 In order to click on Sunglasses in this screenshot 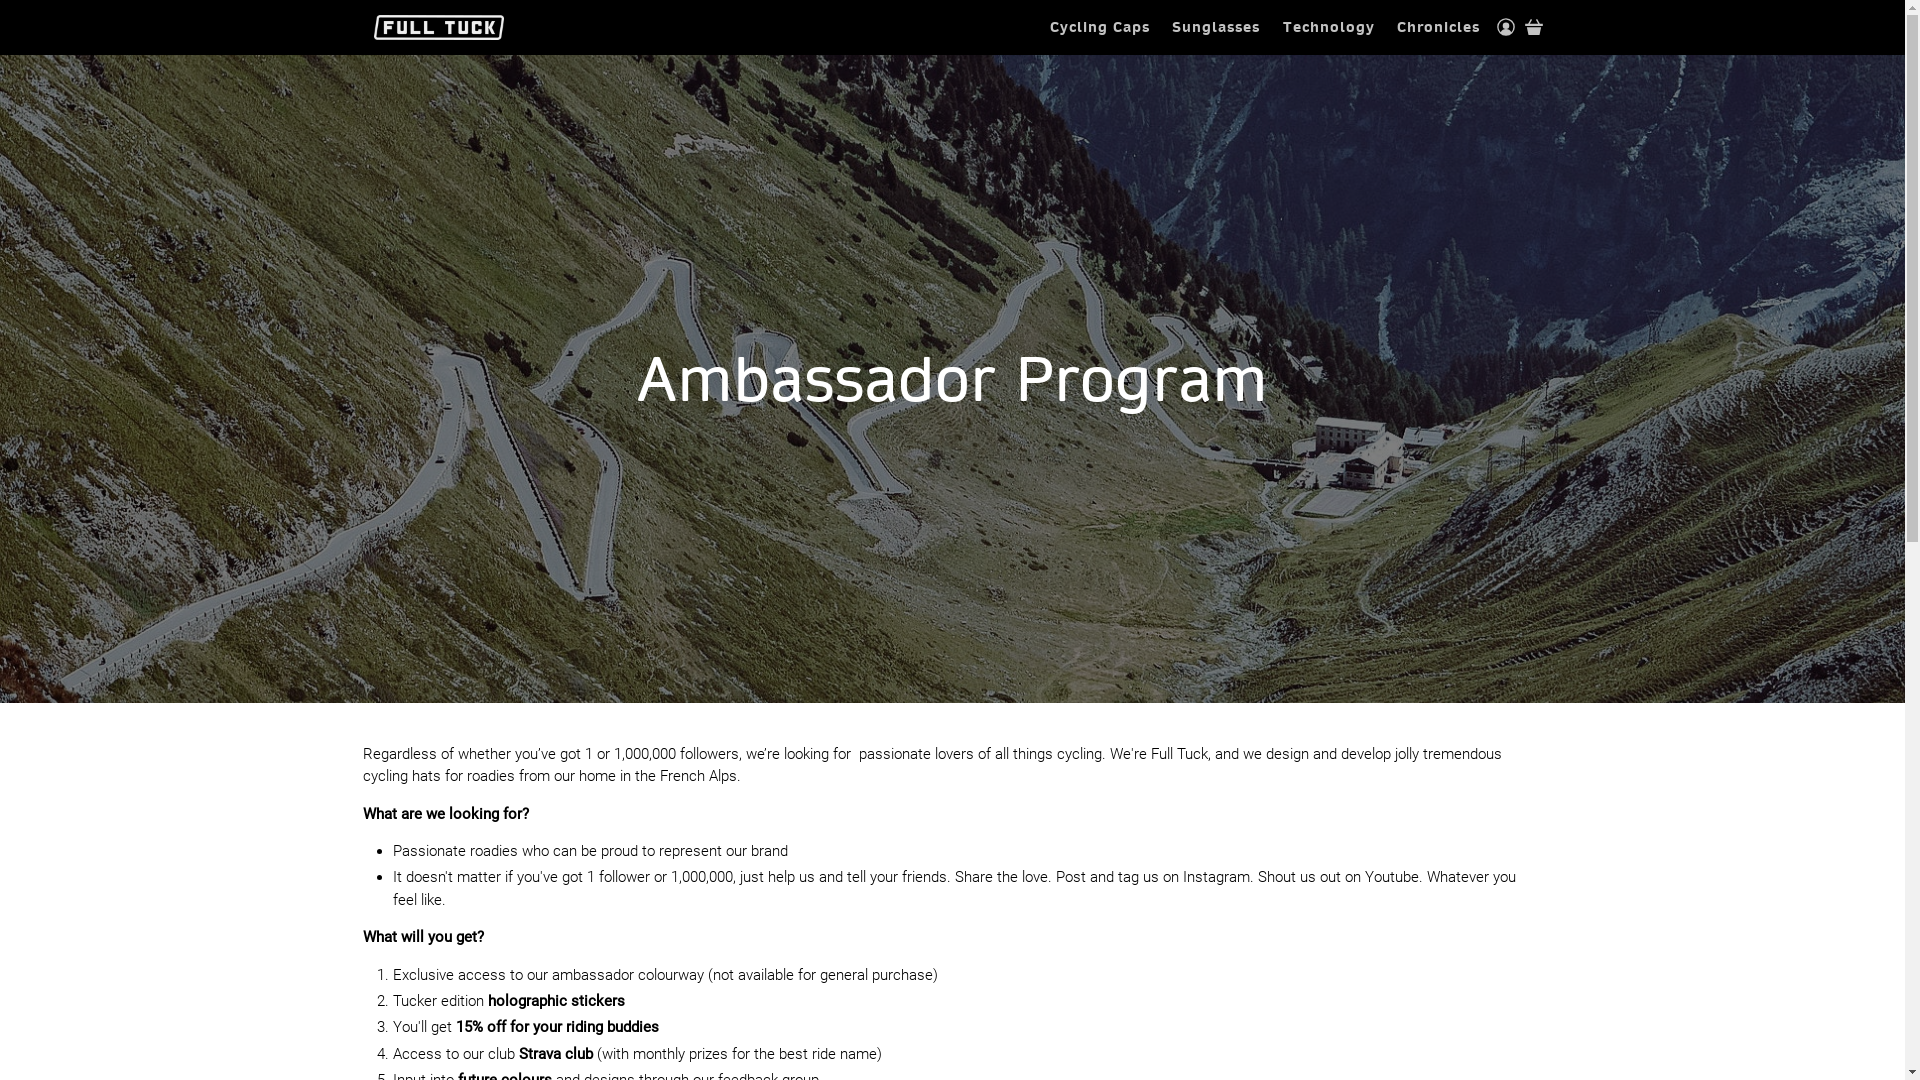, I will do `click(1216, 28)`.